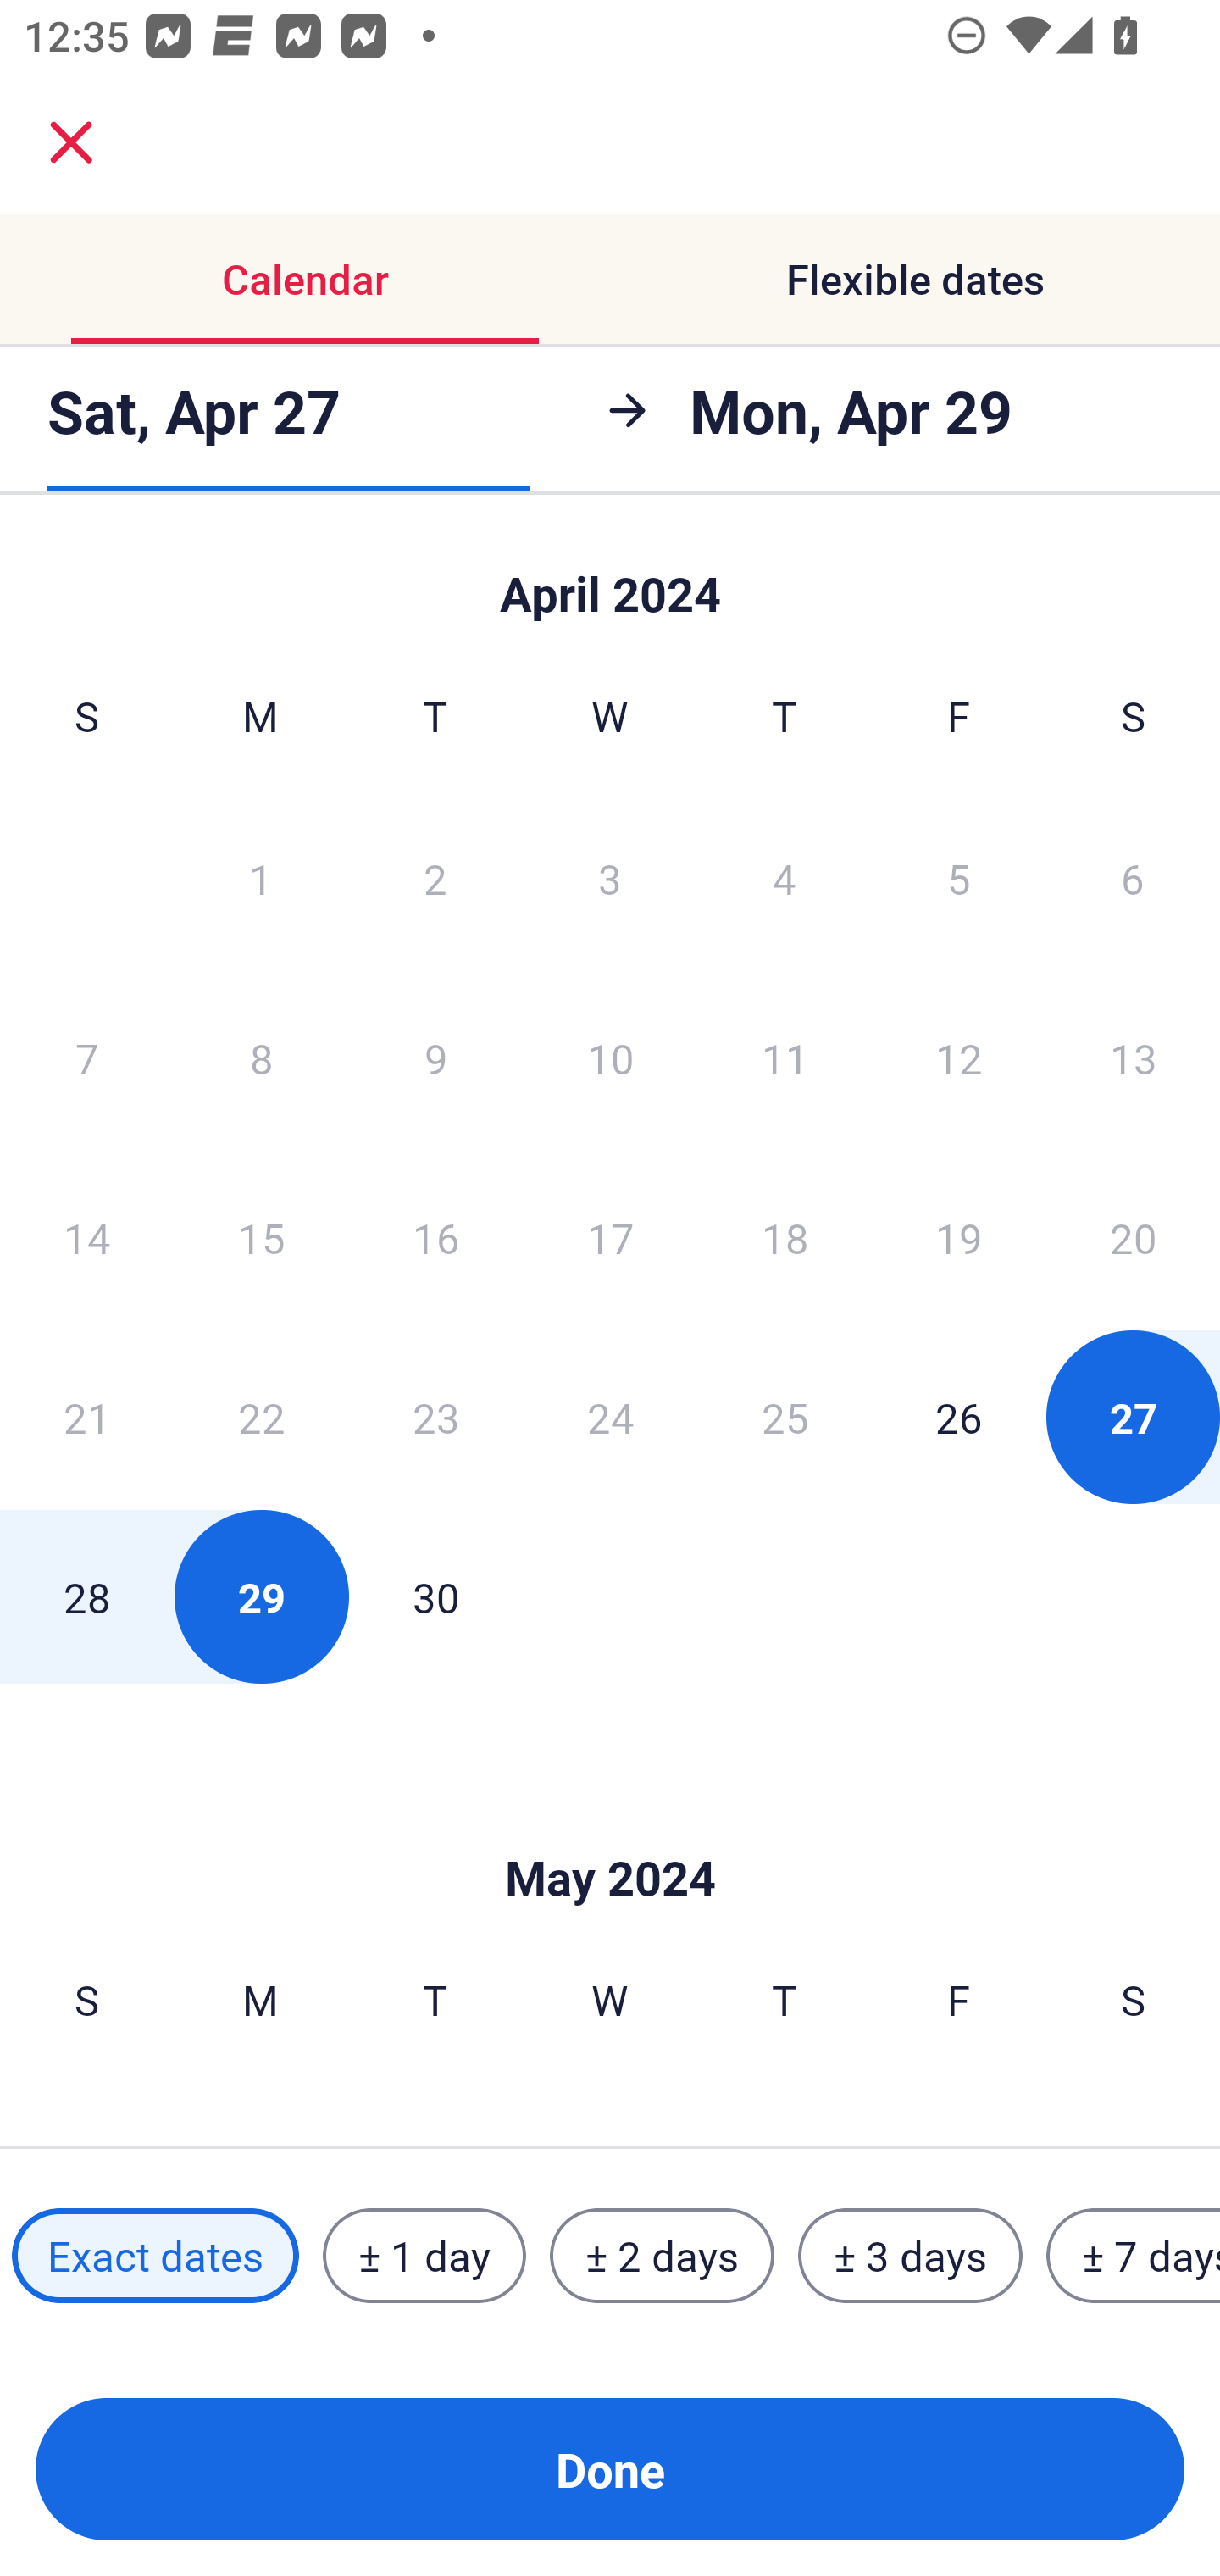 The image size is (1220, 2576). Describe the element at coordinates (1134, 1058) in the screenshot. I see `13 Saturday, April 13, 2024` at that location.